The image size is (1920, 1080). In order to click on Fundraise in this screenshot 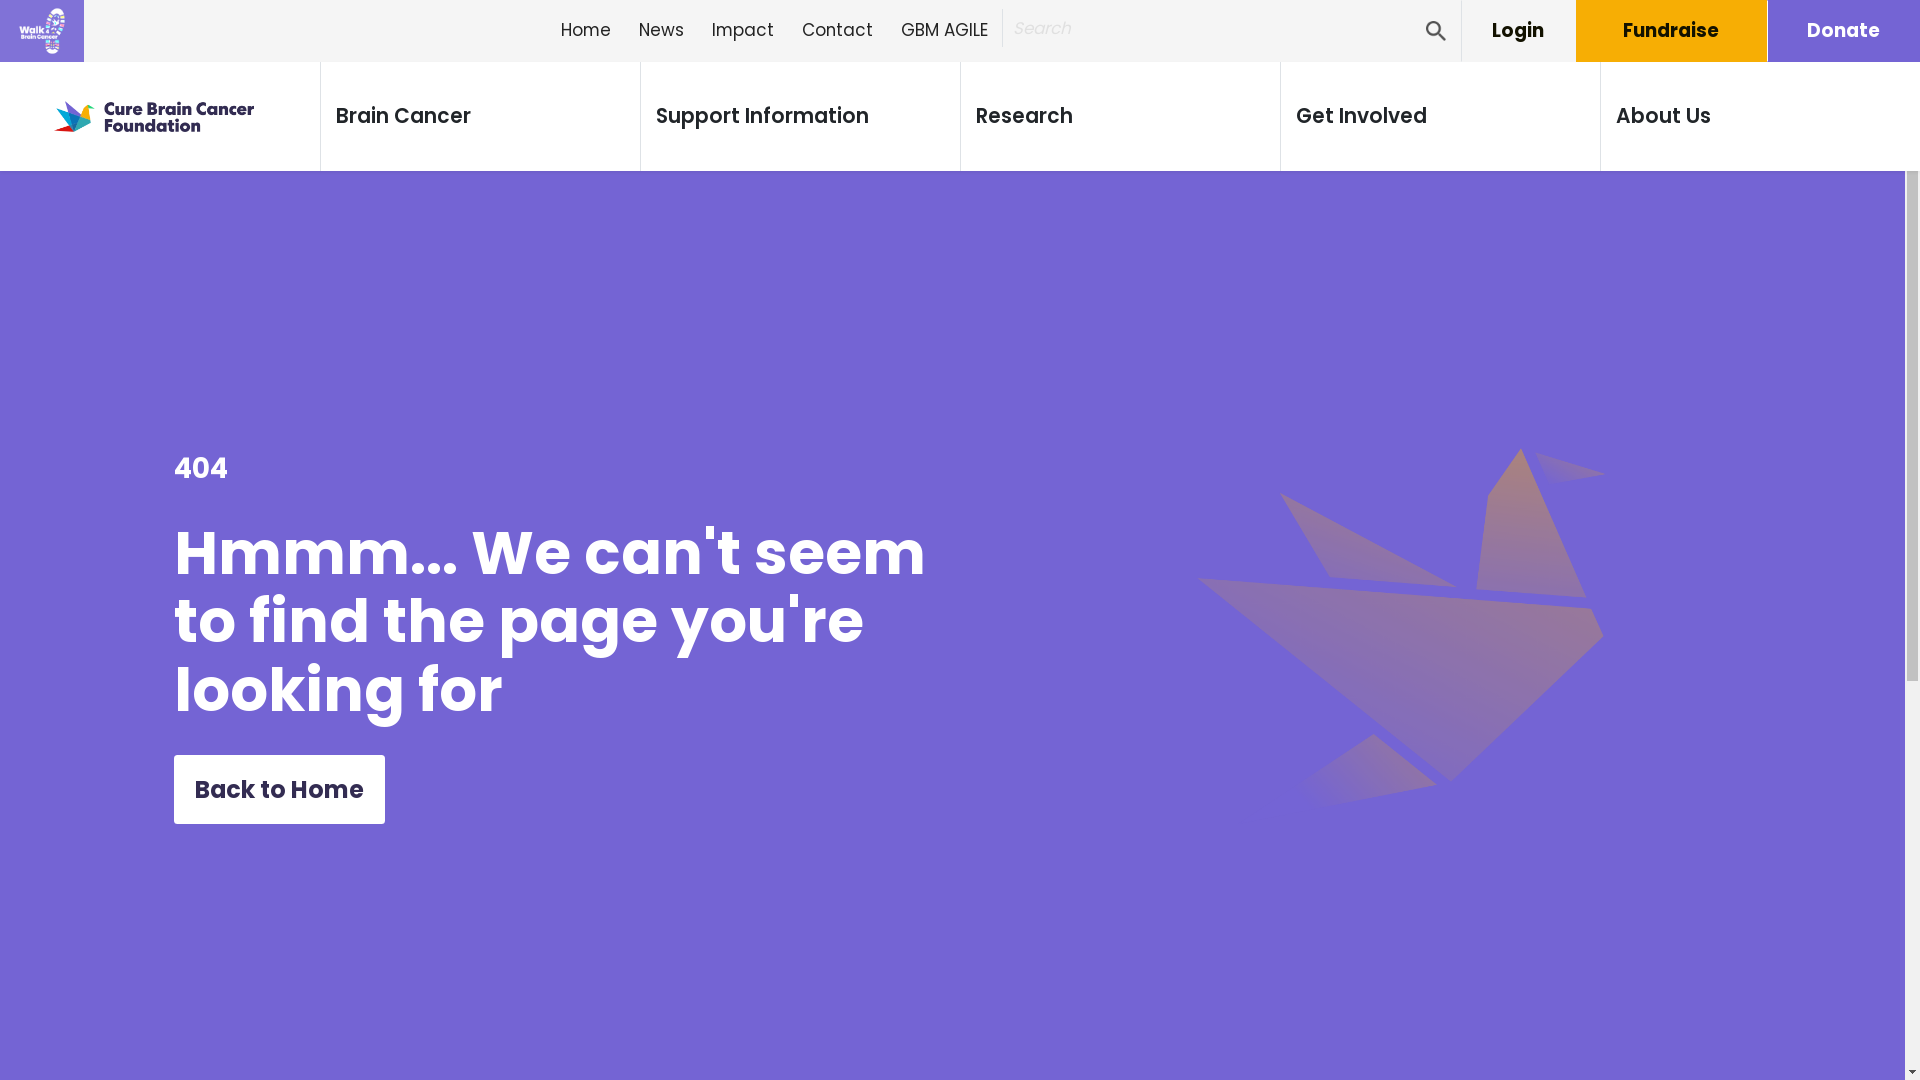, I will do `click(1672, 31)`.